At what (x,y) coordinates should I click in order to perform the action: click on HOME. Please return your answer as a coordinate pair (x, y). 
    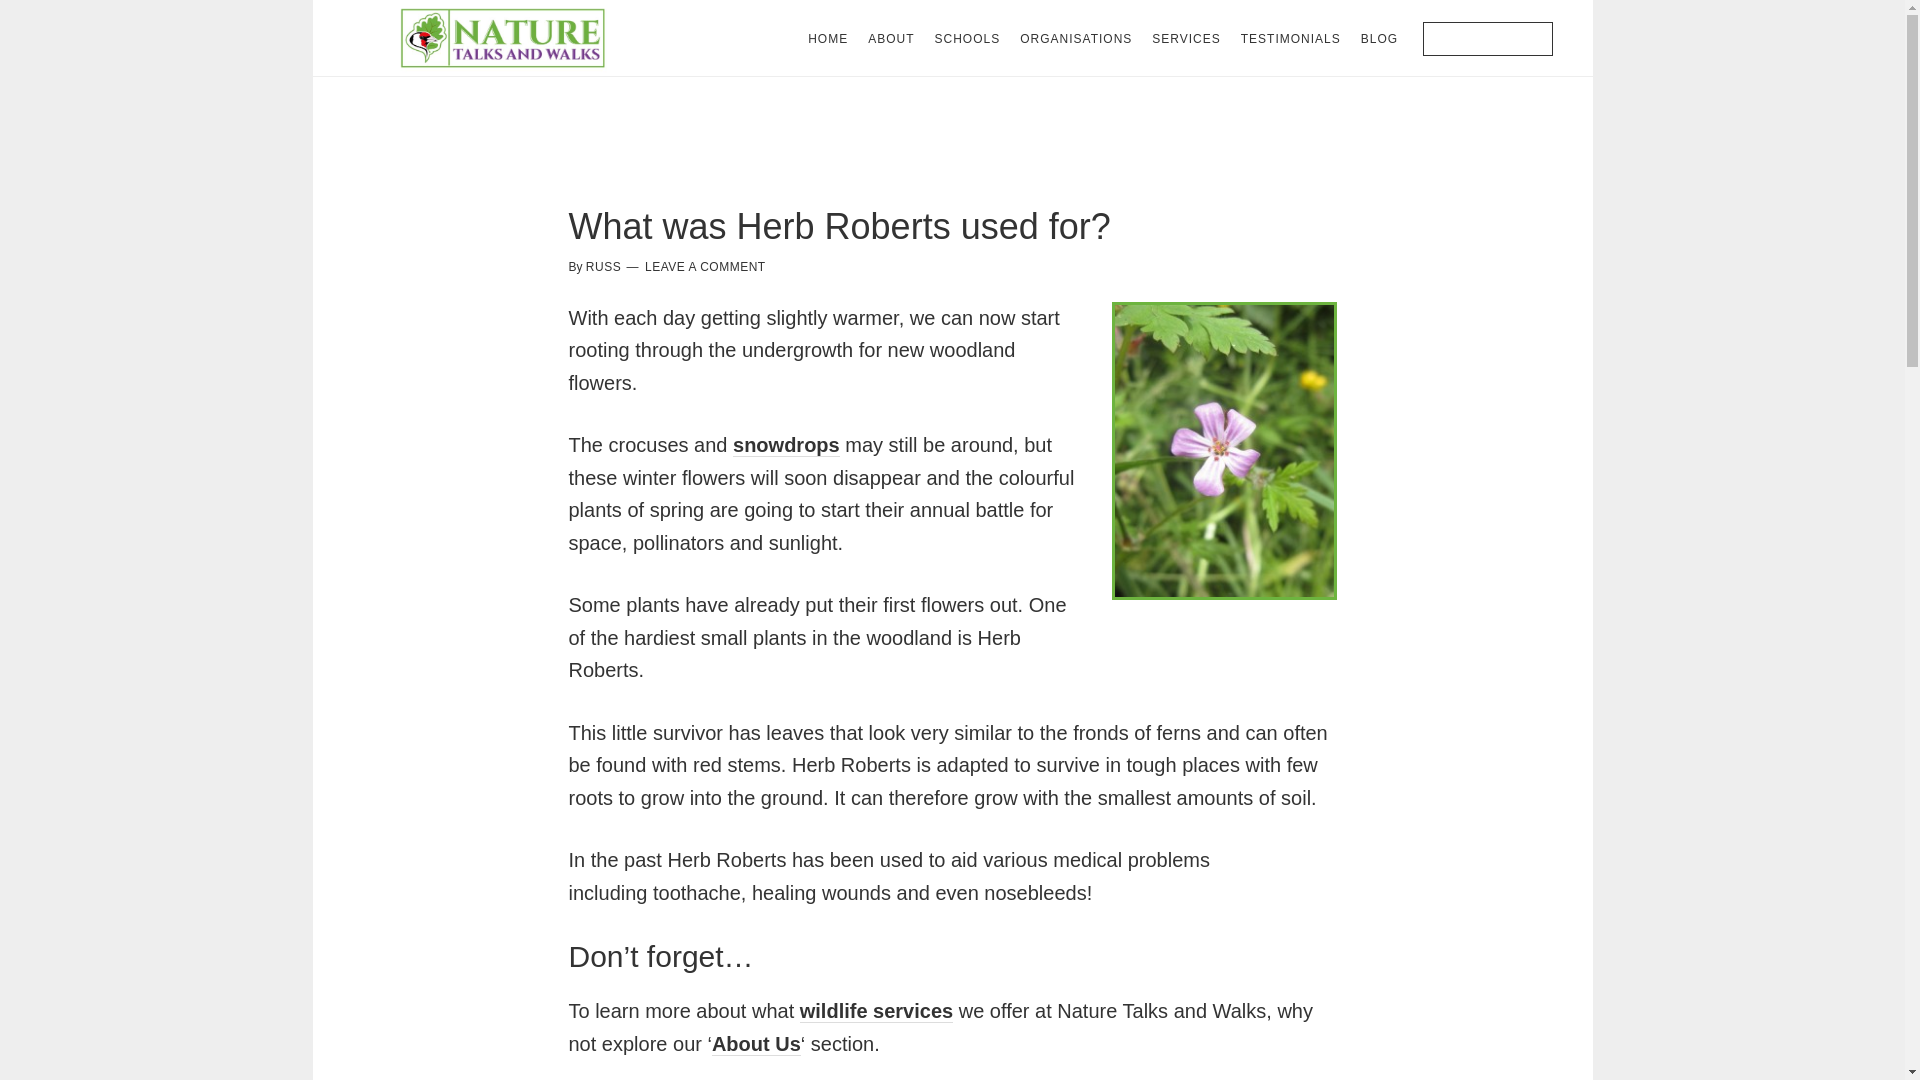
    Looking at the image, I should click on (828, 38).